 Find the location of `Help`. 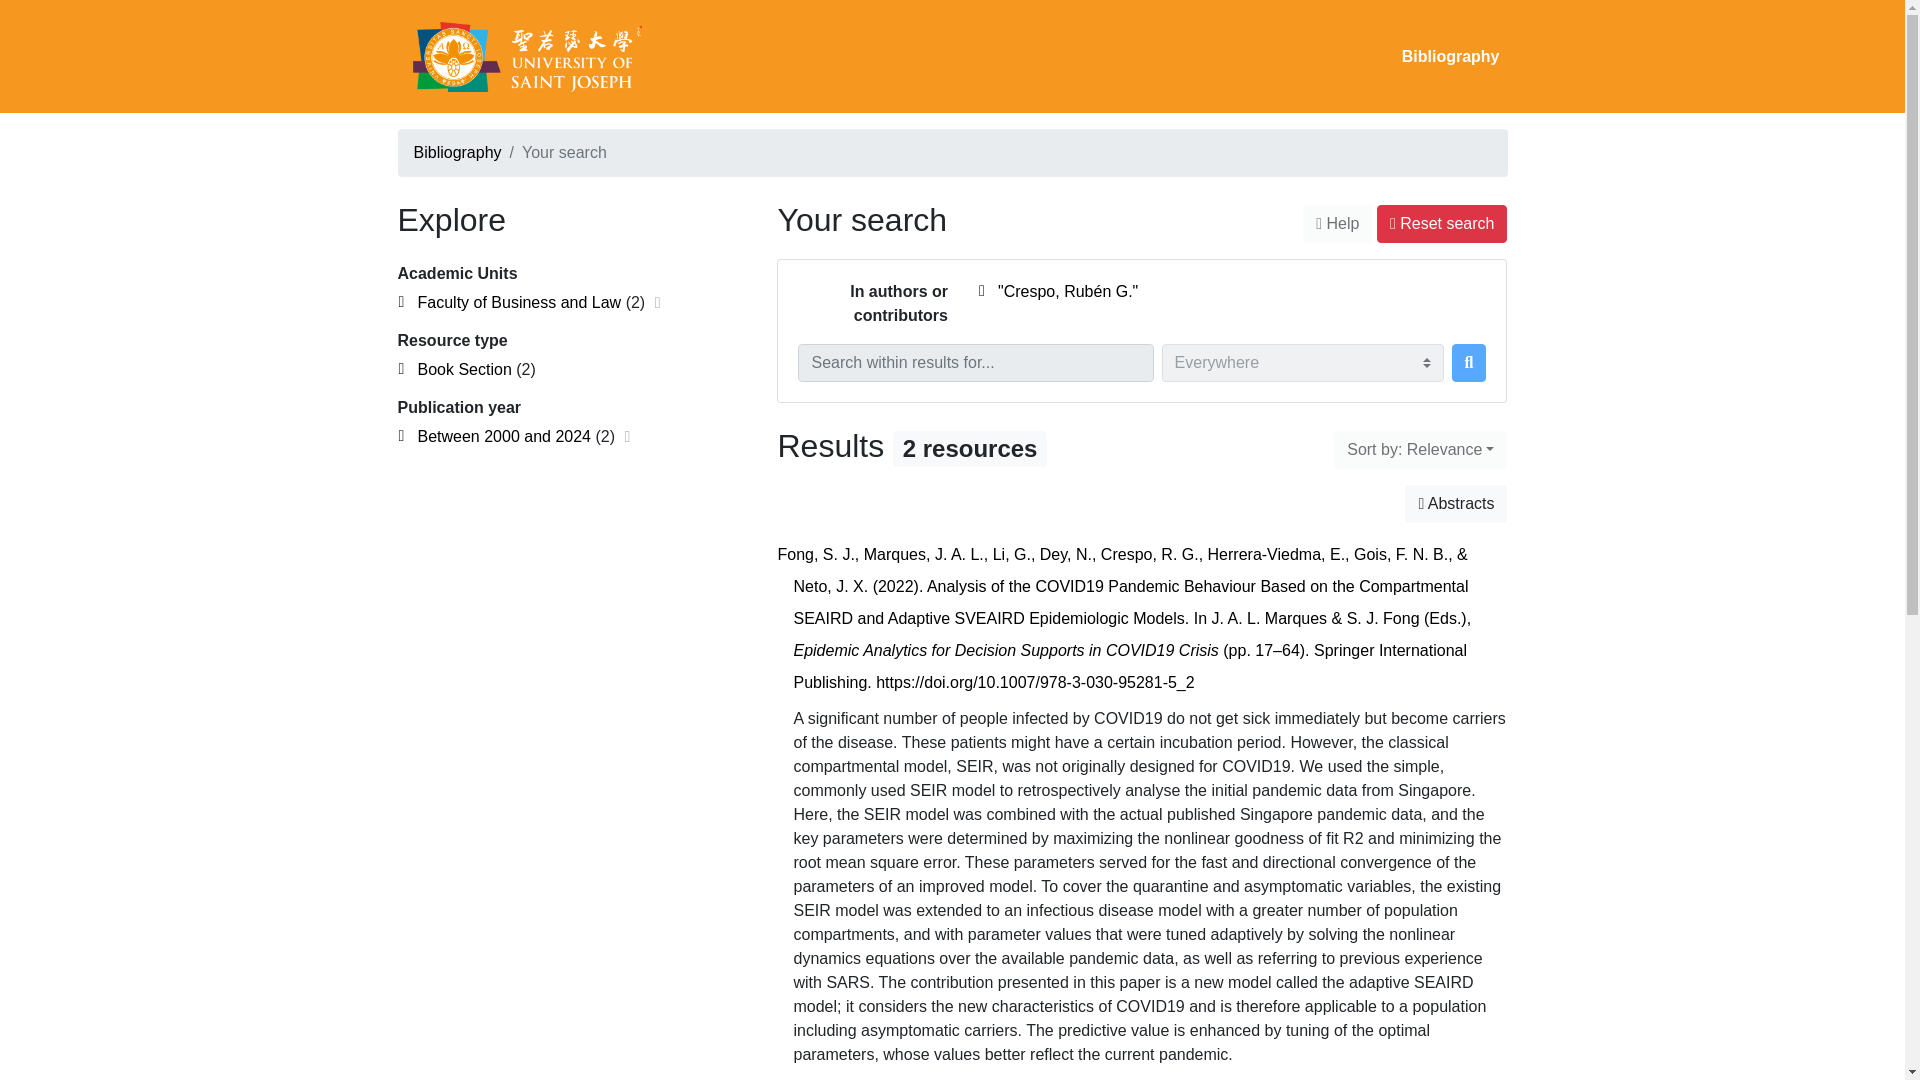

Help is located at coordinates (1338, 224).